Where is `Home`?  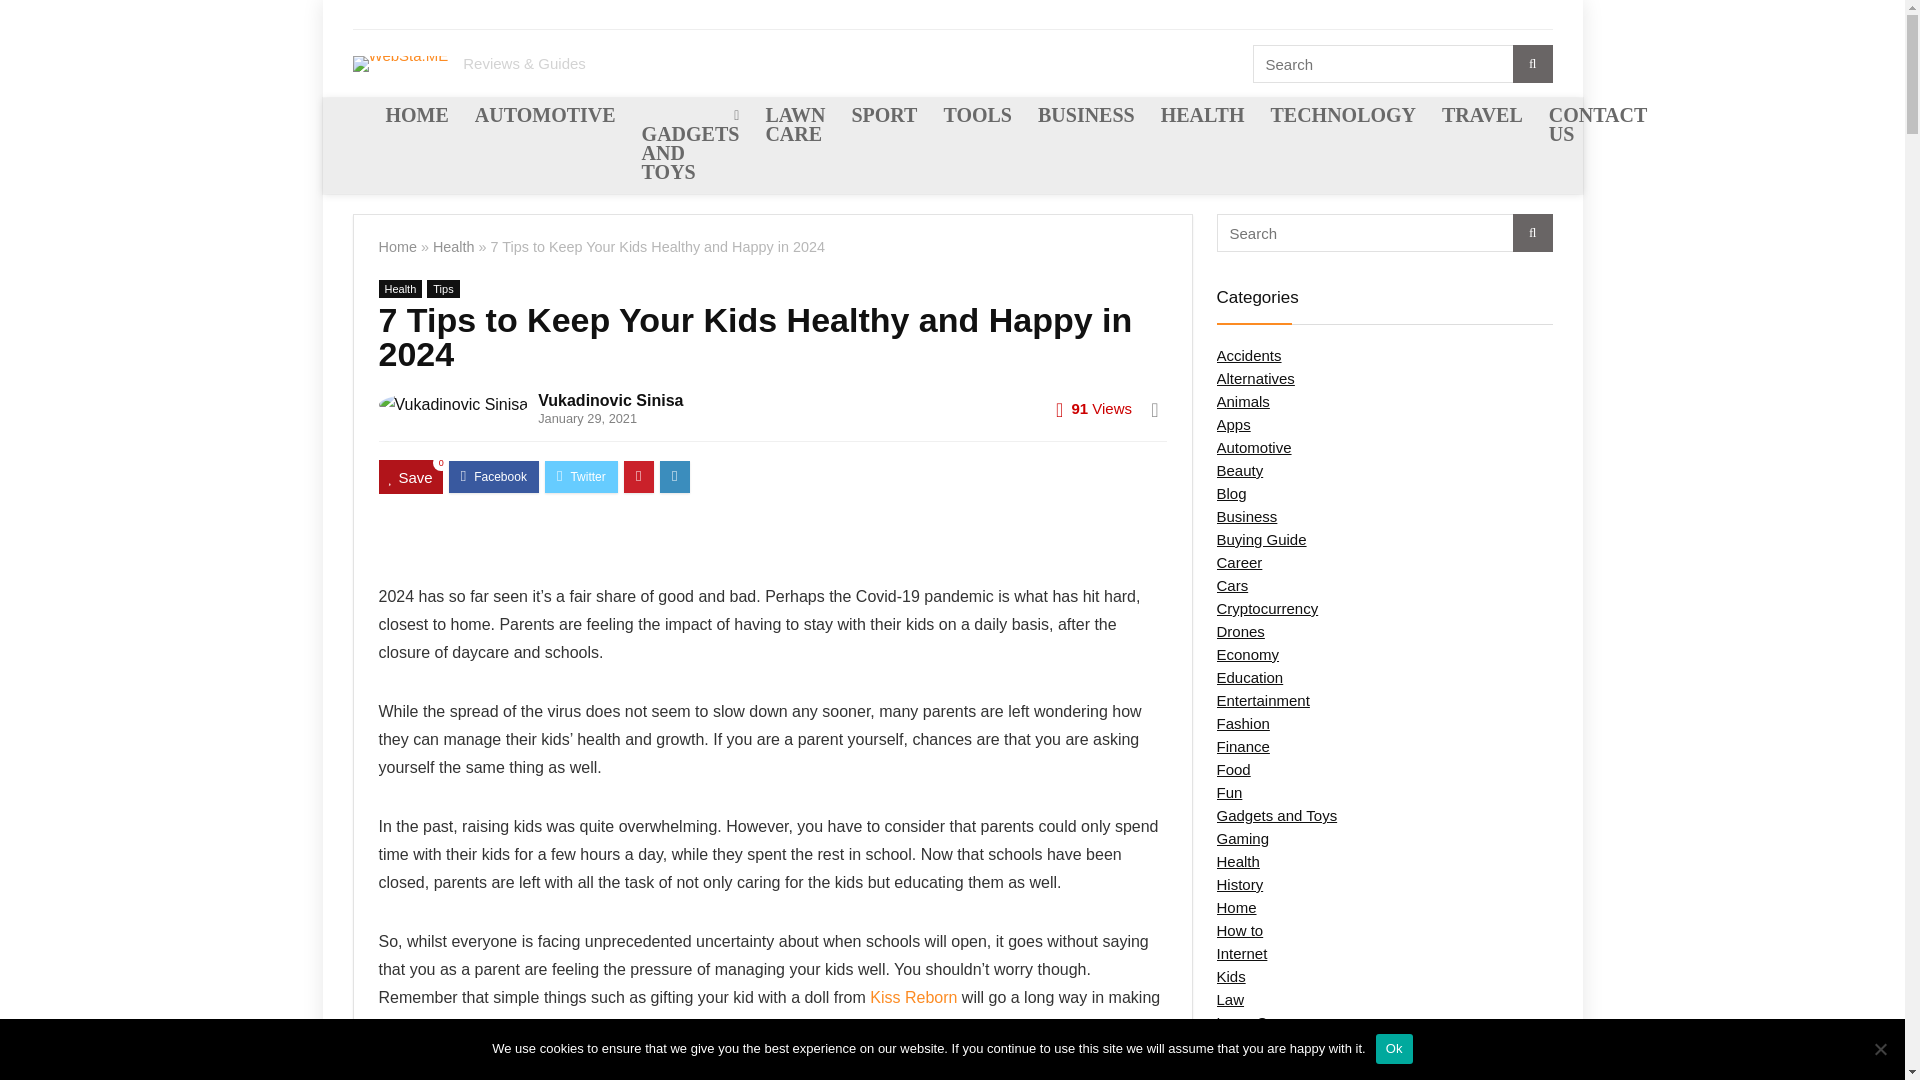 Home is located at coordinates (397, 246).